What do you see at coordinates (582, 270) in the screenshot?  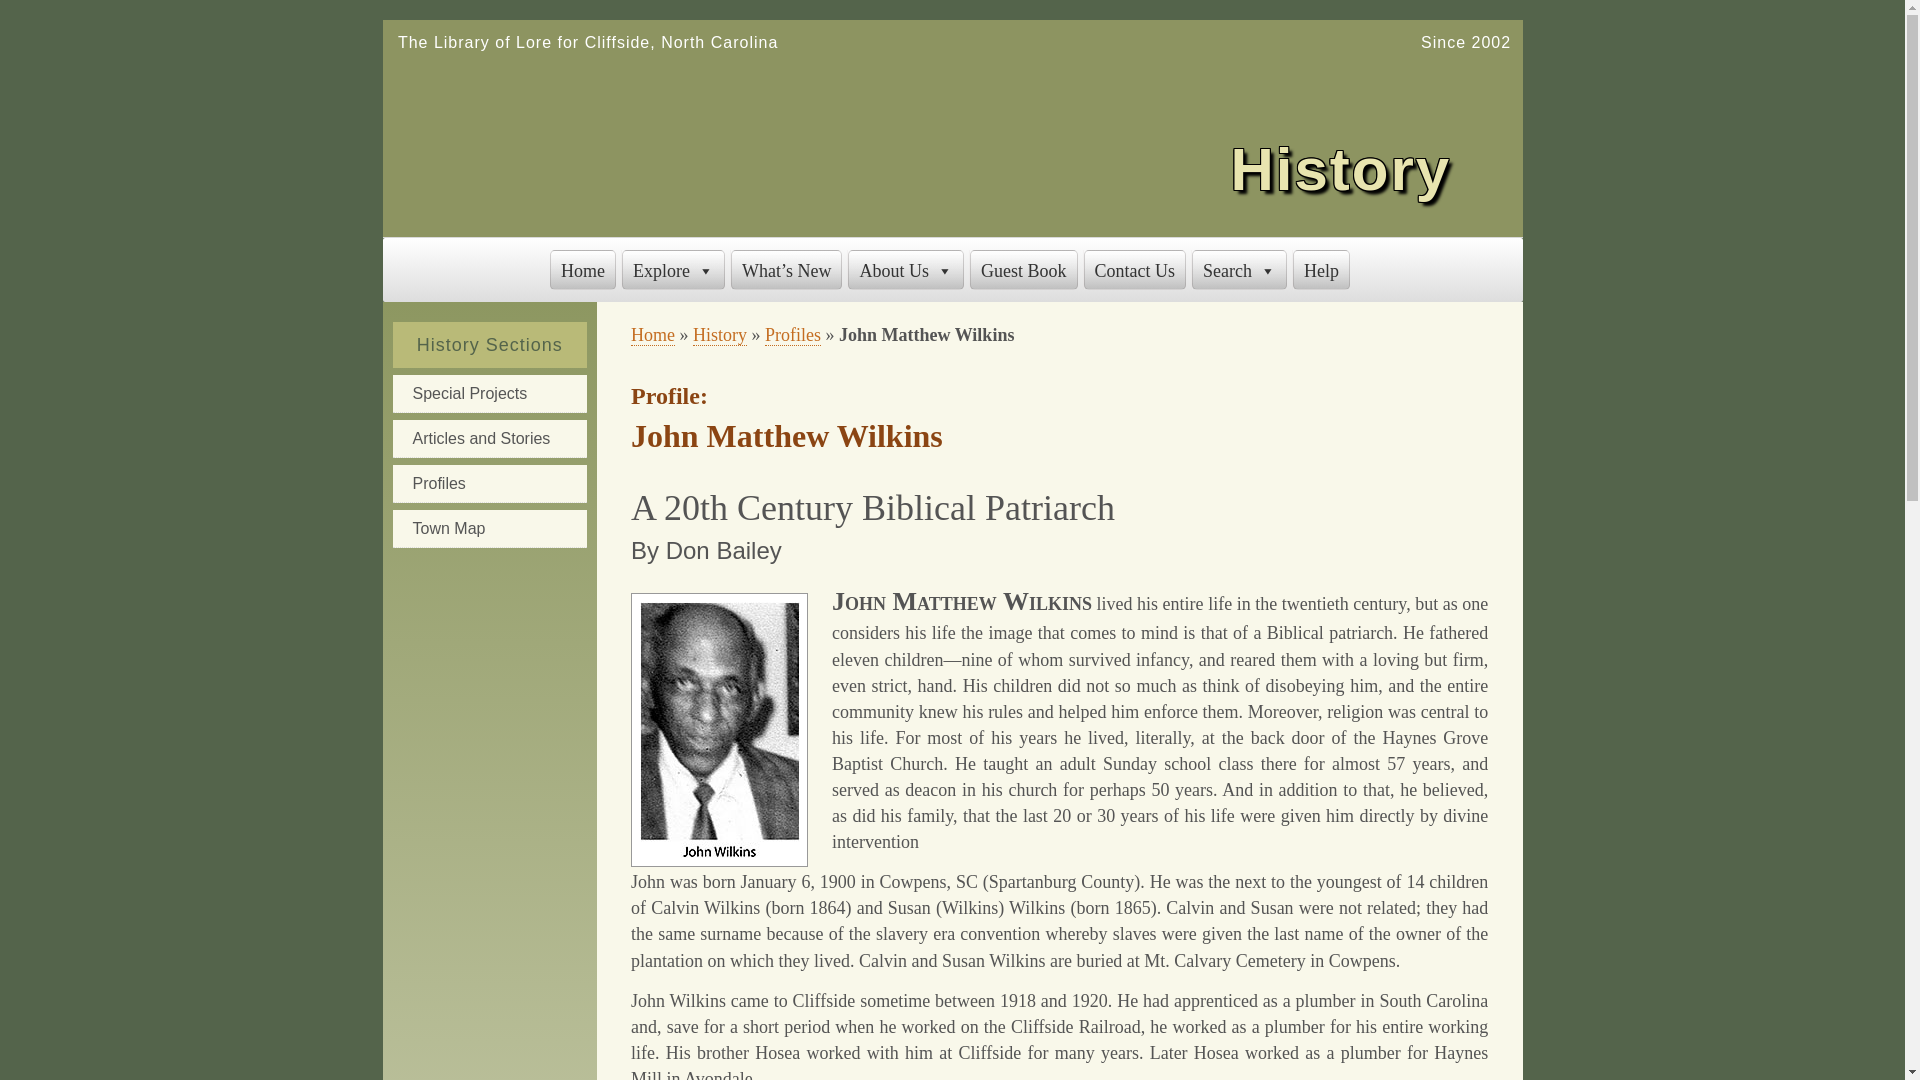 I see `Home` at bounding box center [582, 270].